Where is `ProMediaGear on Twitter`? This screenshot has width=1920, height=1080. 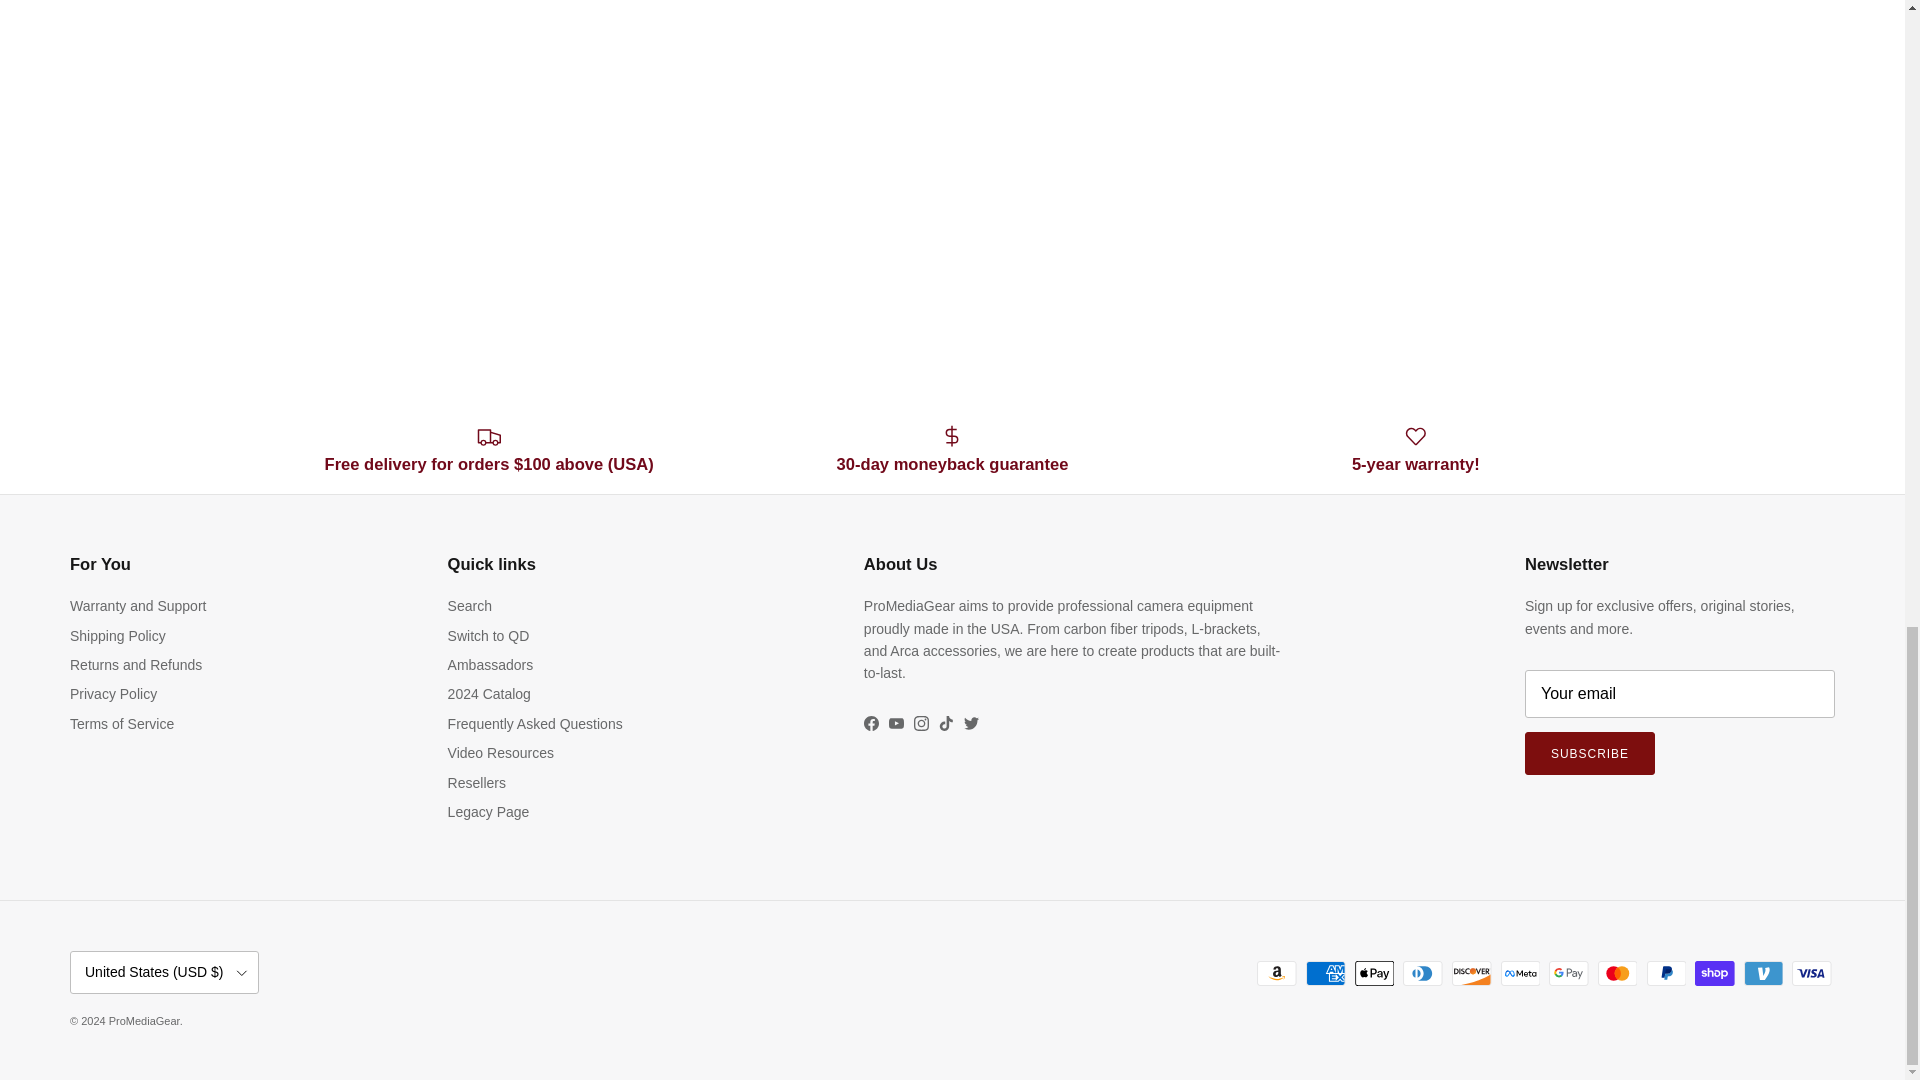 ProMediaGear on Twitter is located at coordinates (971, 724).